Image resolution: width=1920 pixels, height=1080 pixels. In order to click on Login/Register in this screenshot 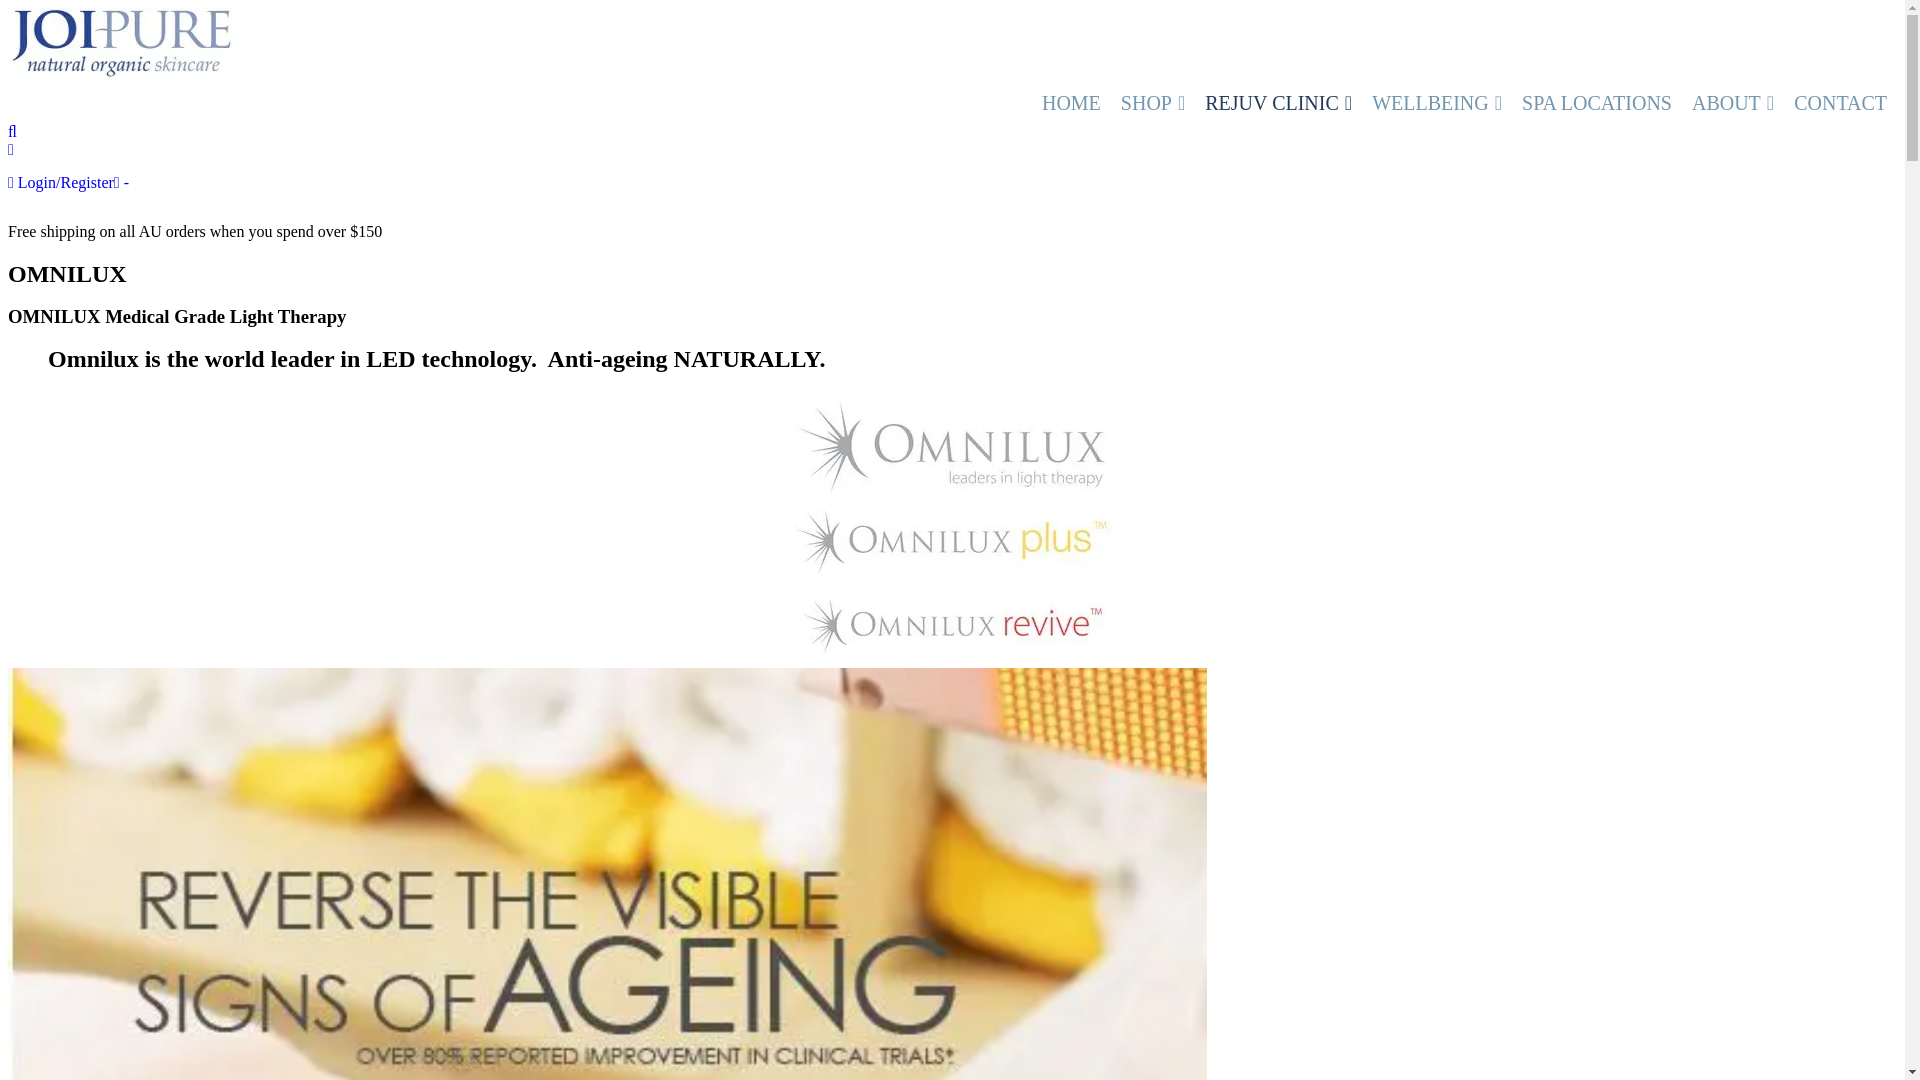, I will do `click(61, 182)`.